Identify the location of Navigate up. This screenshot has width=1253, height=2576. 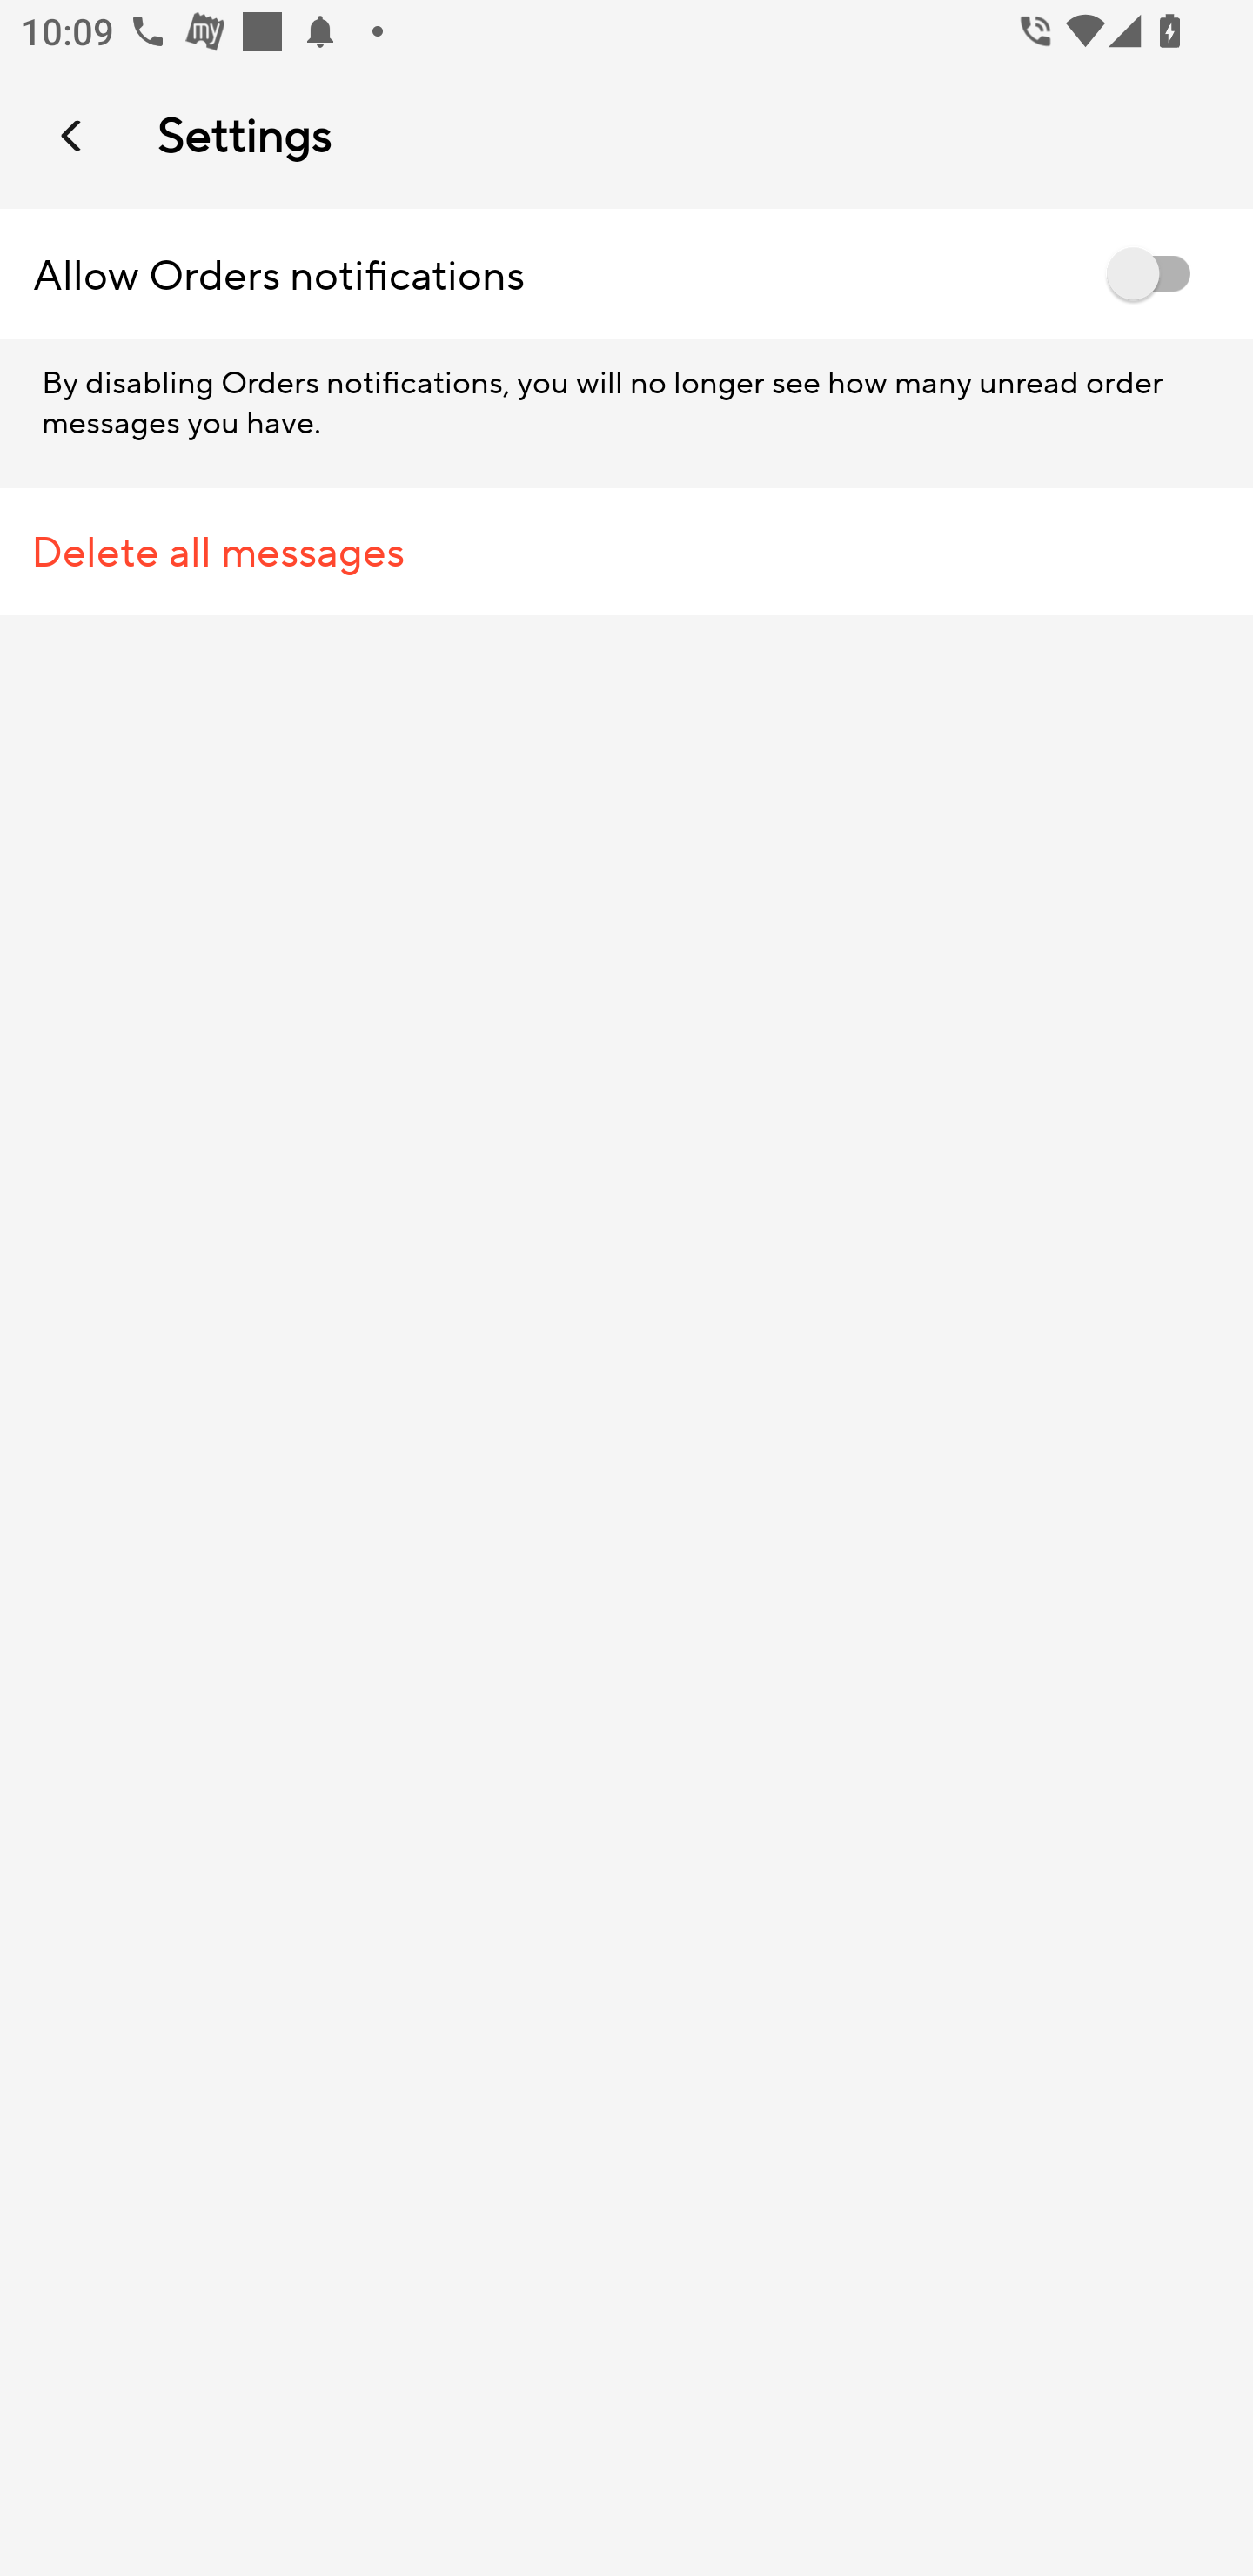
(73, 135).